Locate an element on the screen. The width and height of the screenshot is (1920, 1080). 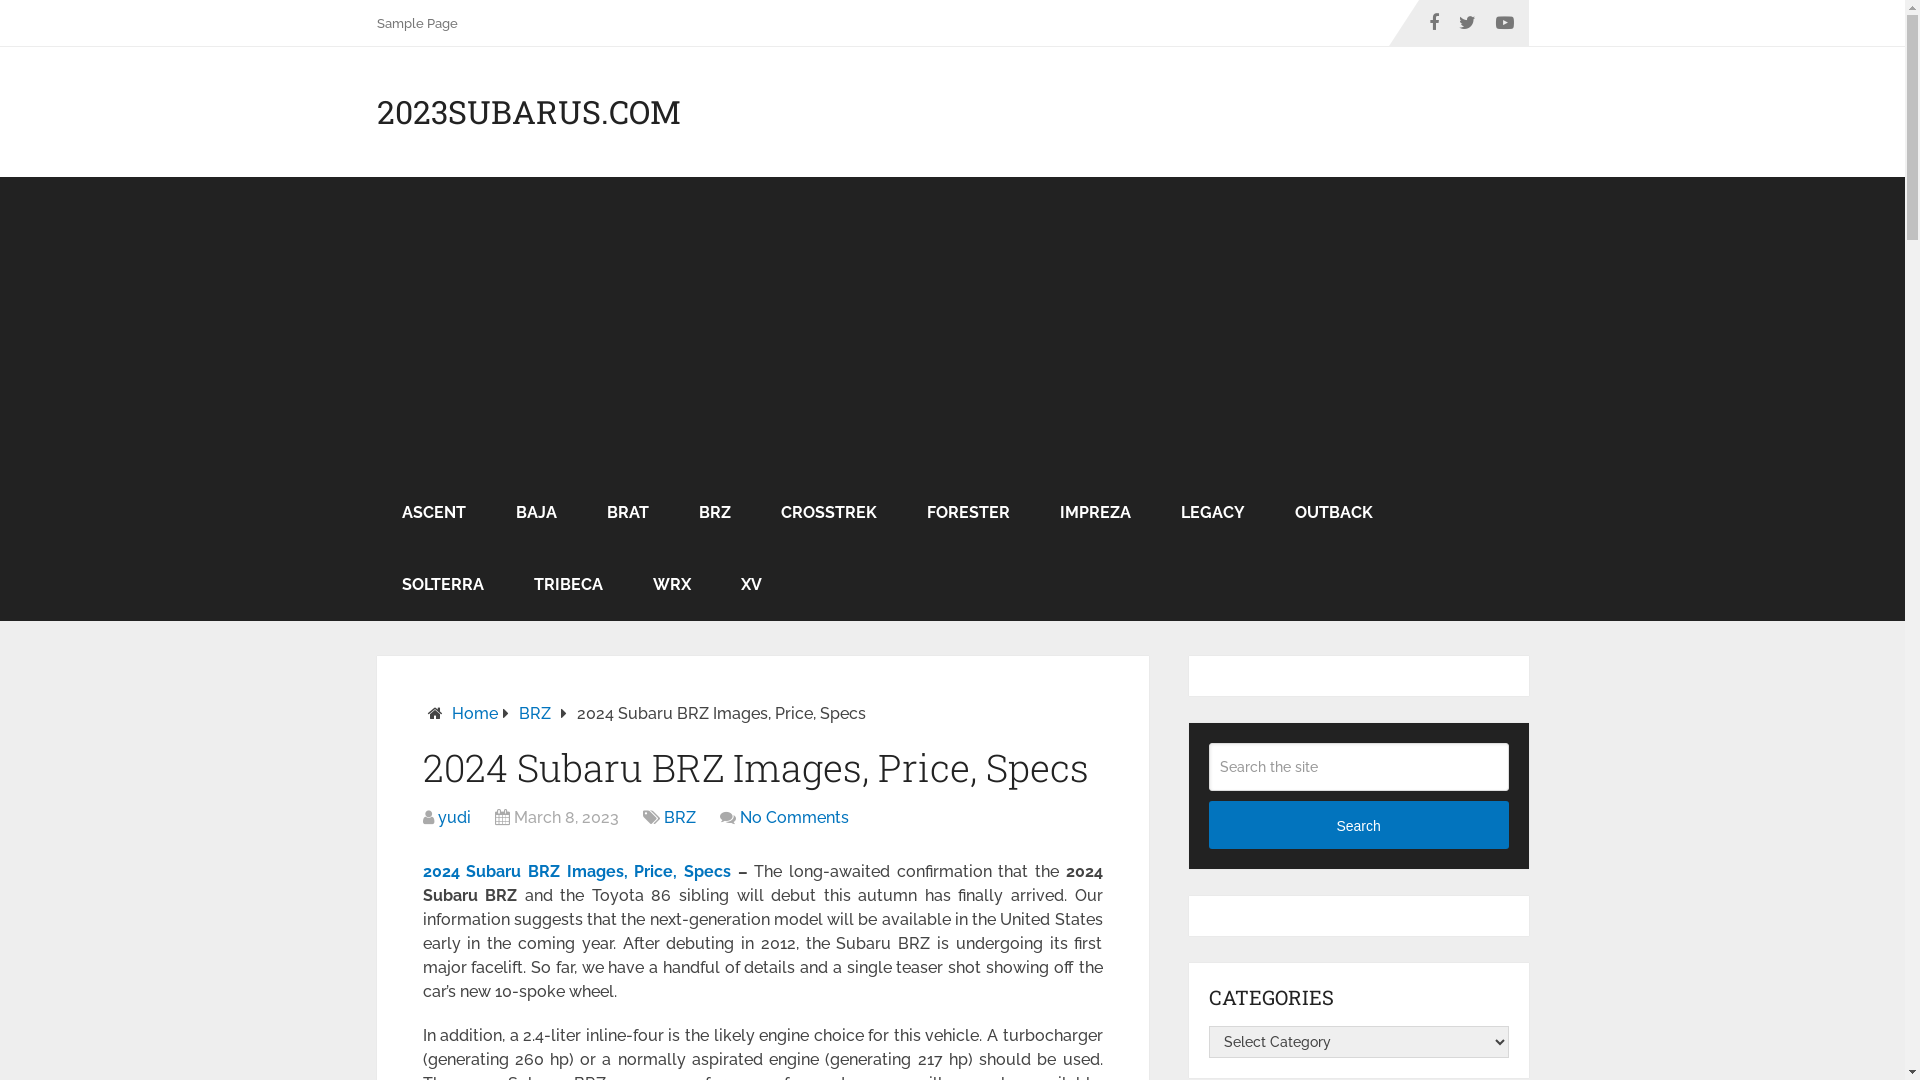
2024 Subaru BRZ Images, Price, Specs is located at coordinates (576, 872).